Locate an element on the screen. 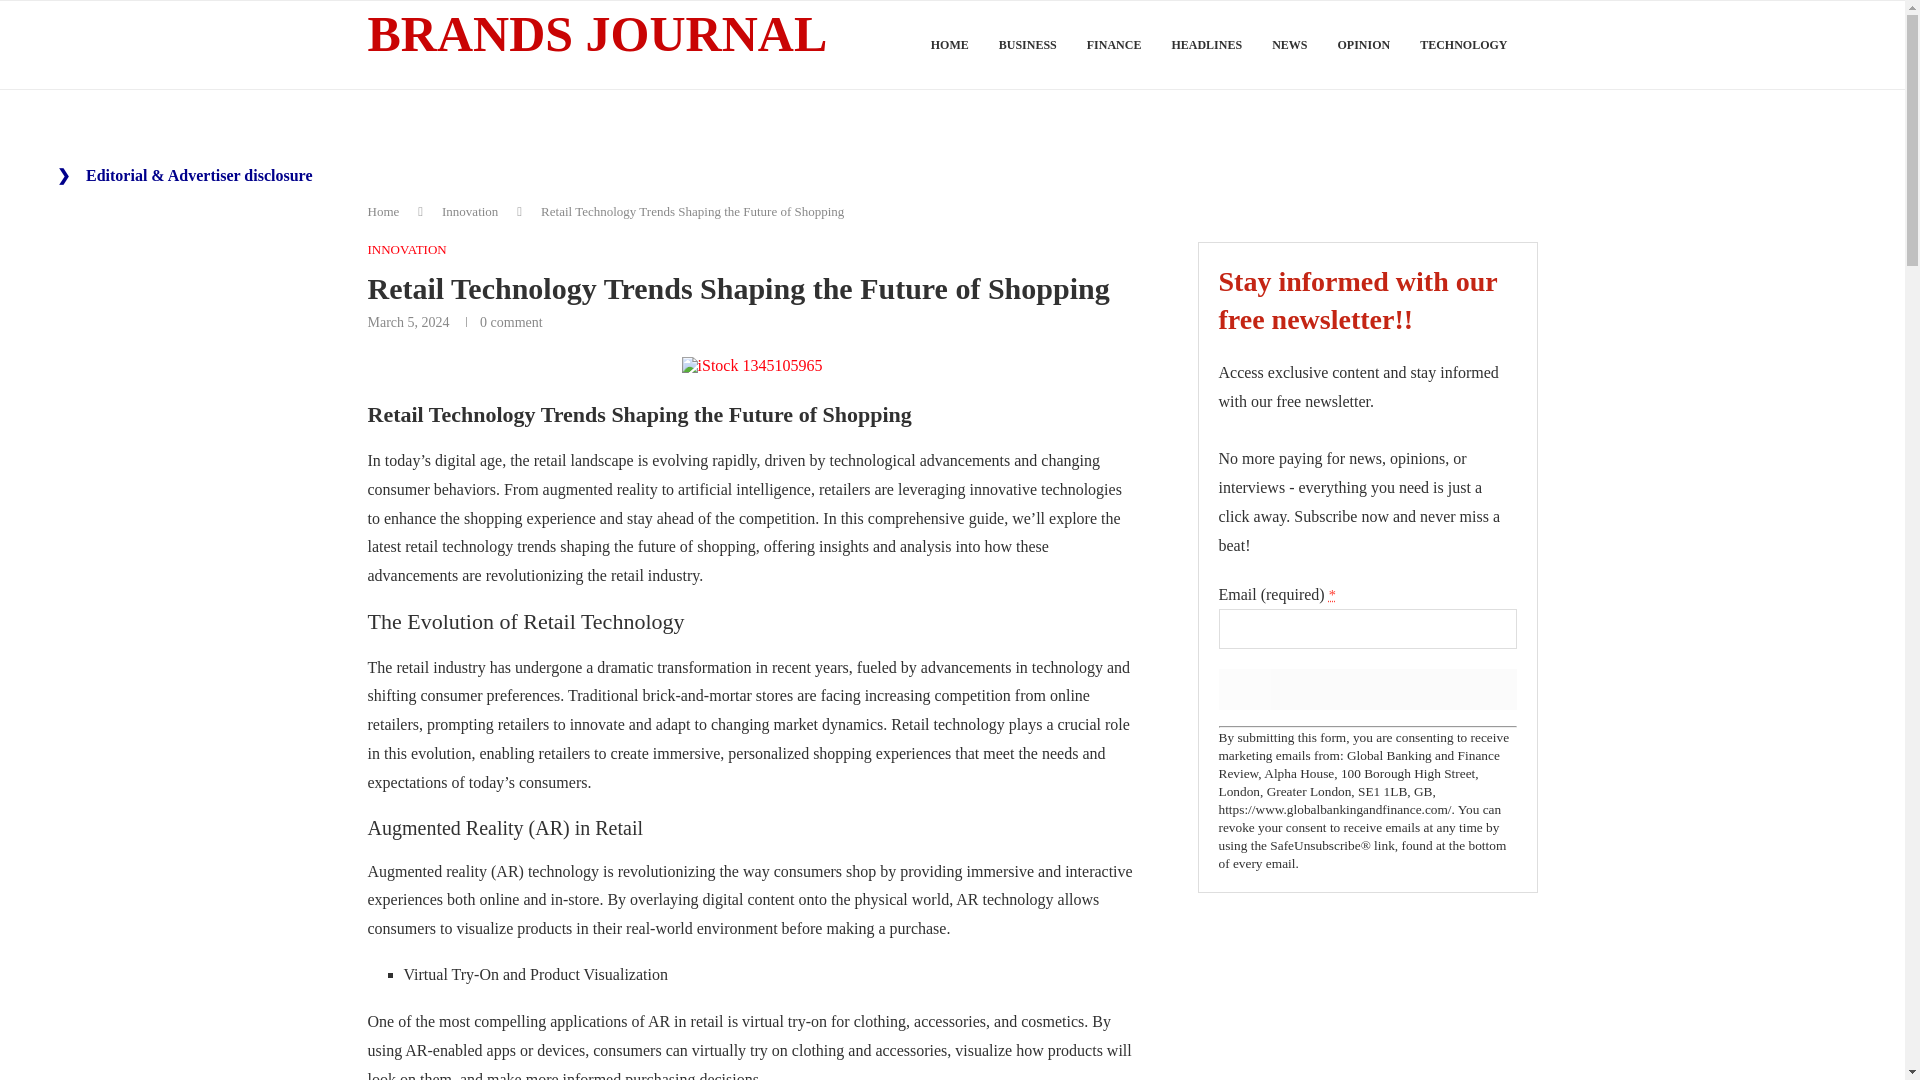 The height and width of the screenshot is (1080, 1920). BRANDS JOURNAL is located at coordinates (598, 35).